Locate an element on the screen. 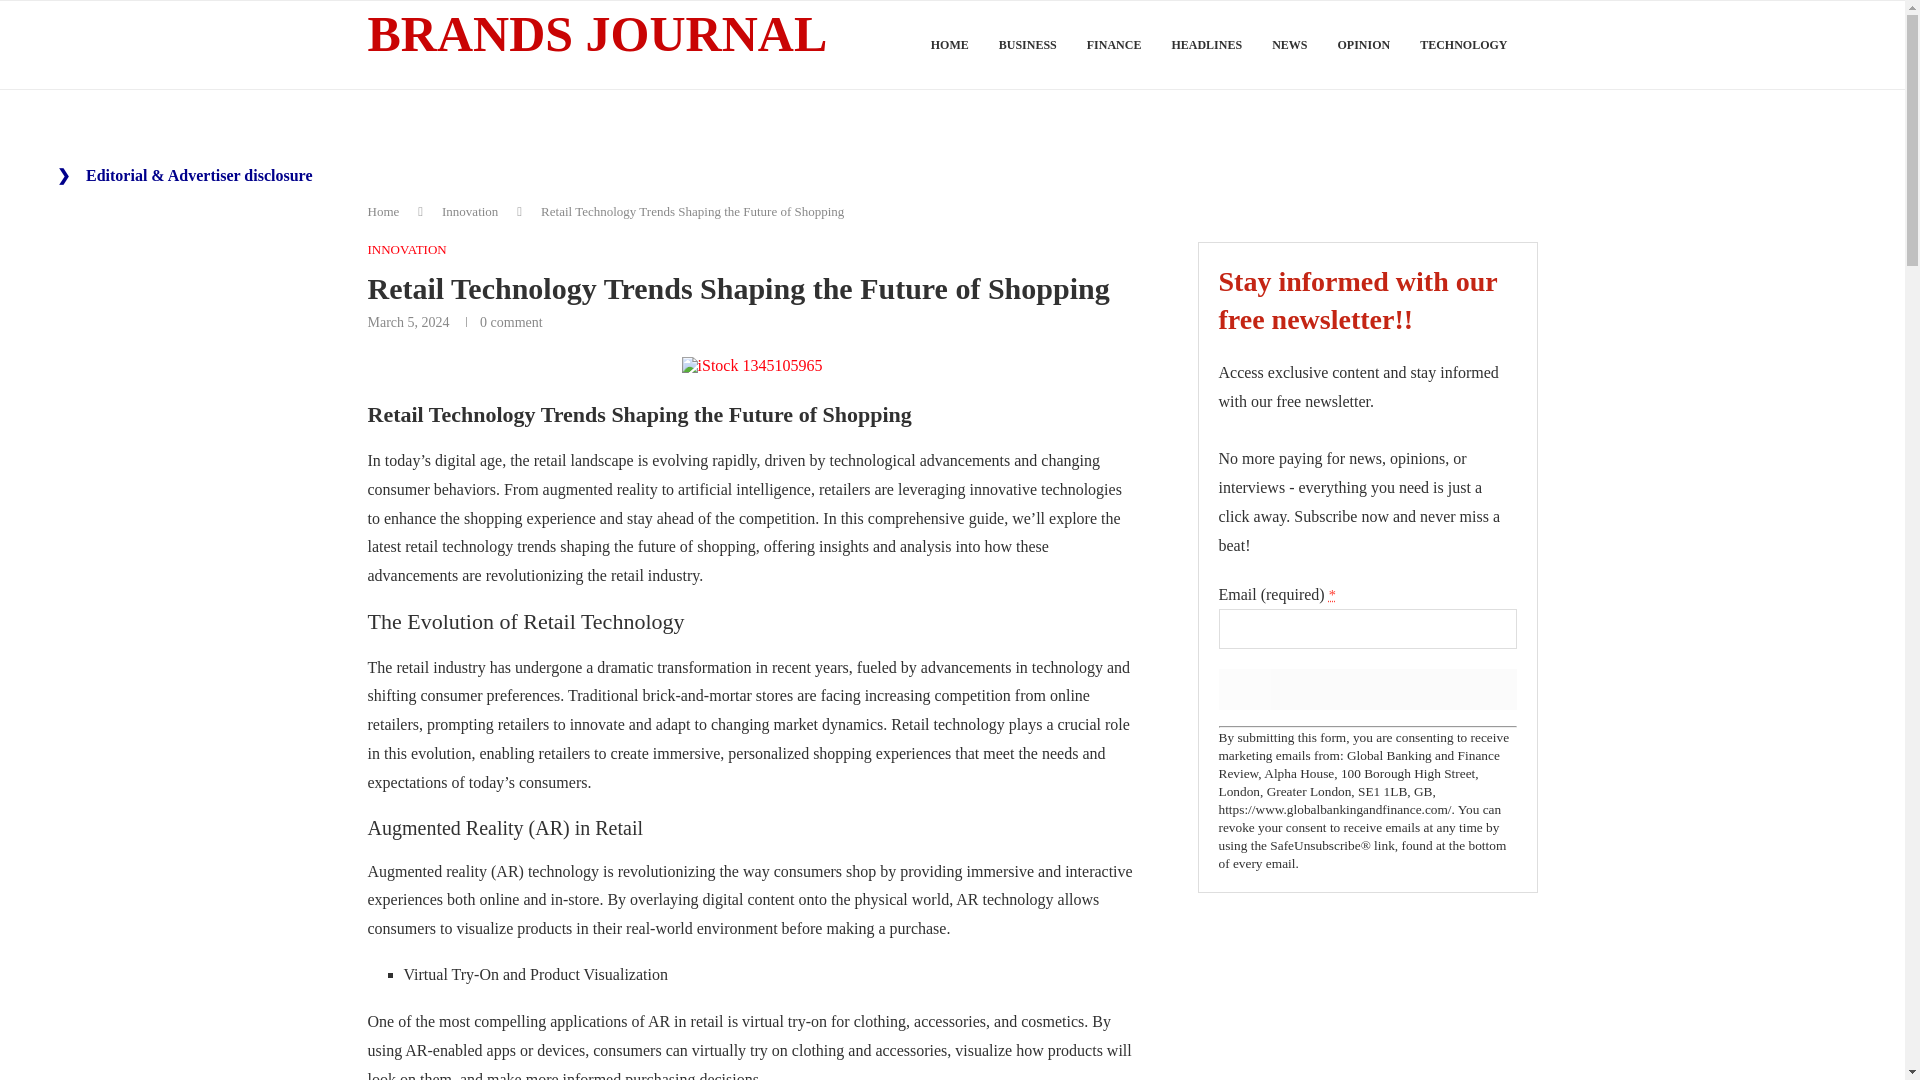 The height and width of the screenshot is (1080, 1920). BRANDS JOURNAL is located at coordinates (598, 35).